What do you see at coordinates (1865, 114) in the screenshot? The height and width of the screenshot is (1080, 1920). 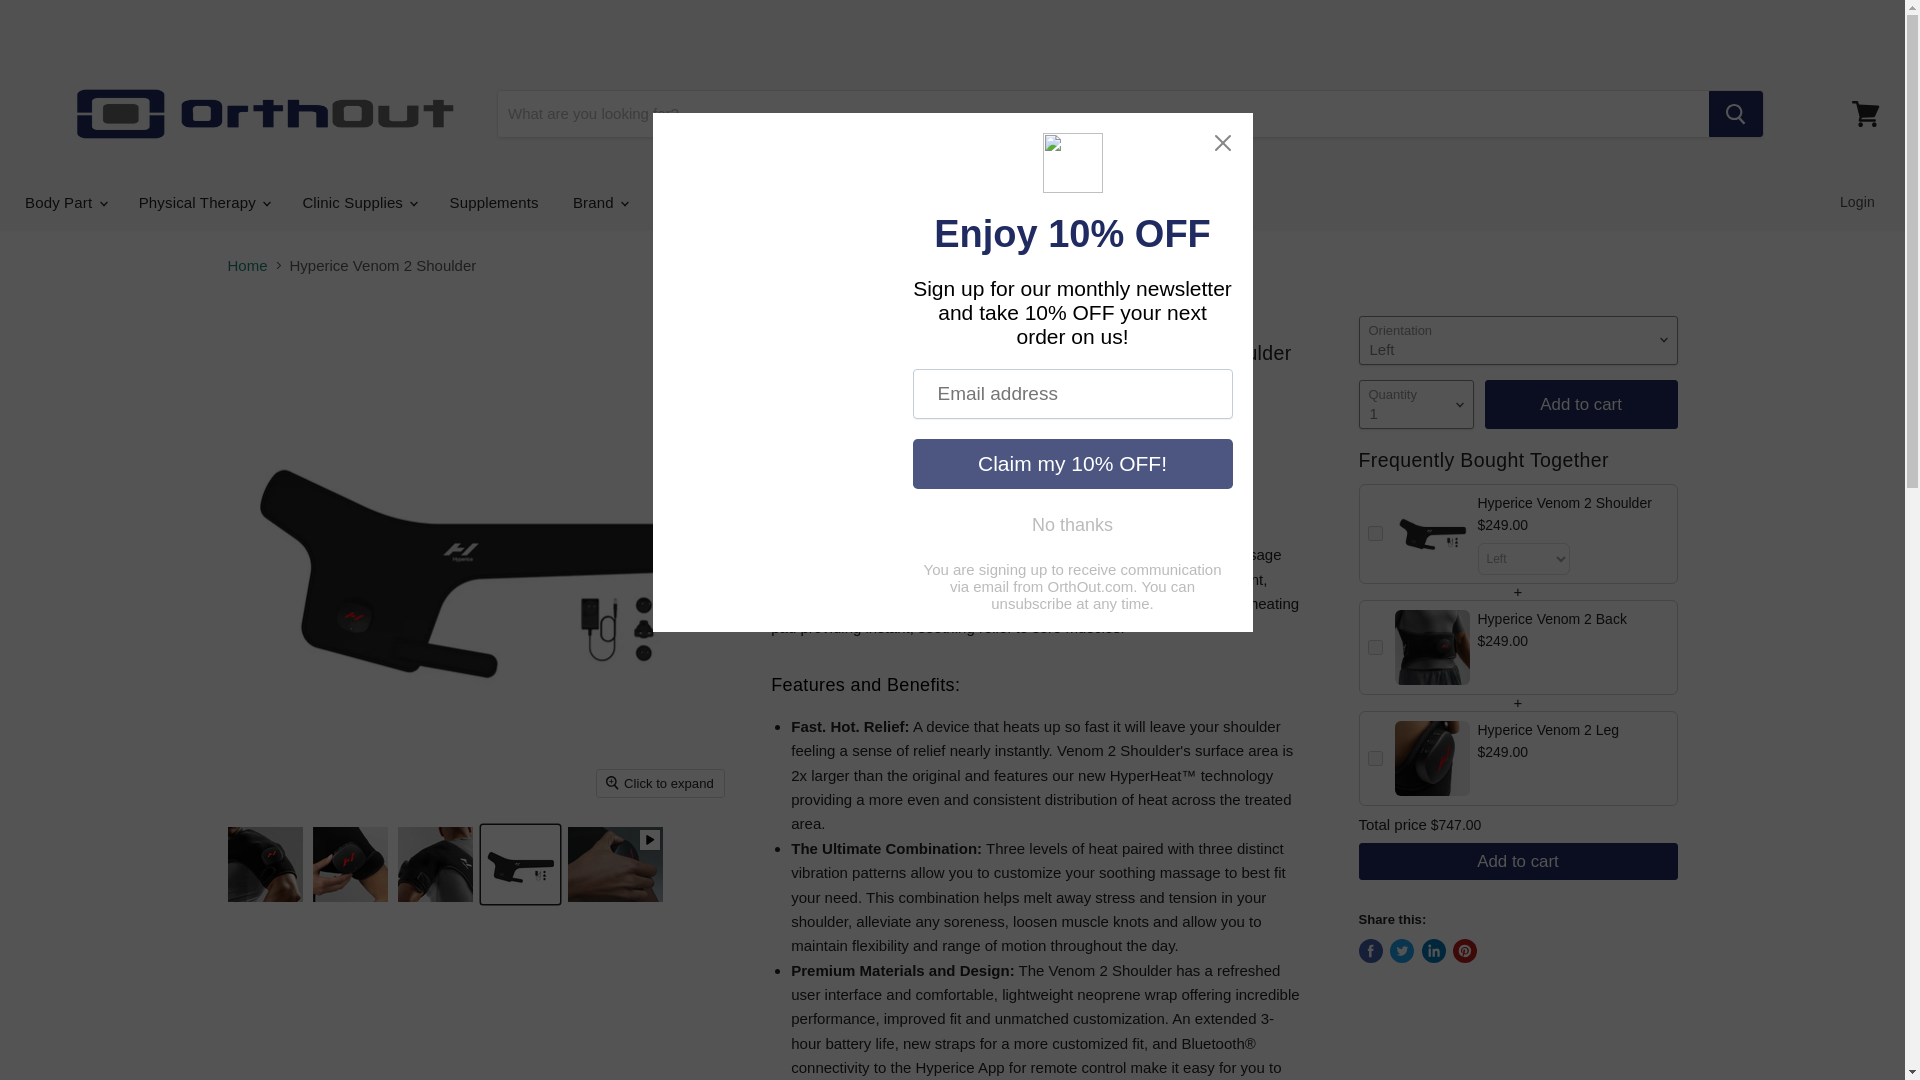 I see `View cart` at bounding box center [1865, 114].